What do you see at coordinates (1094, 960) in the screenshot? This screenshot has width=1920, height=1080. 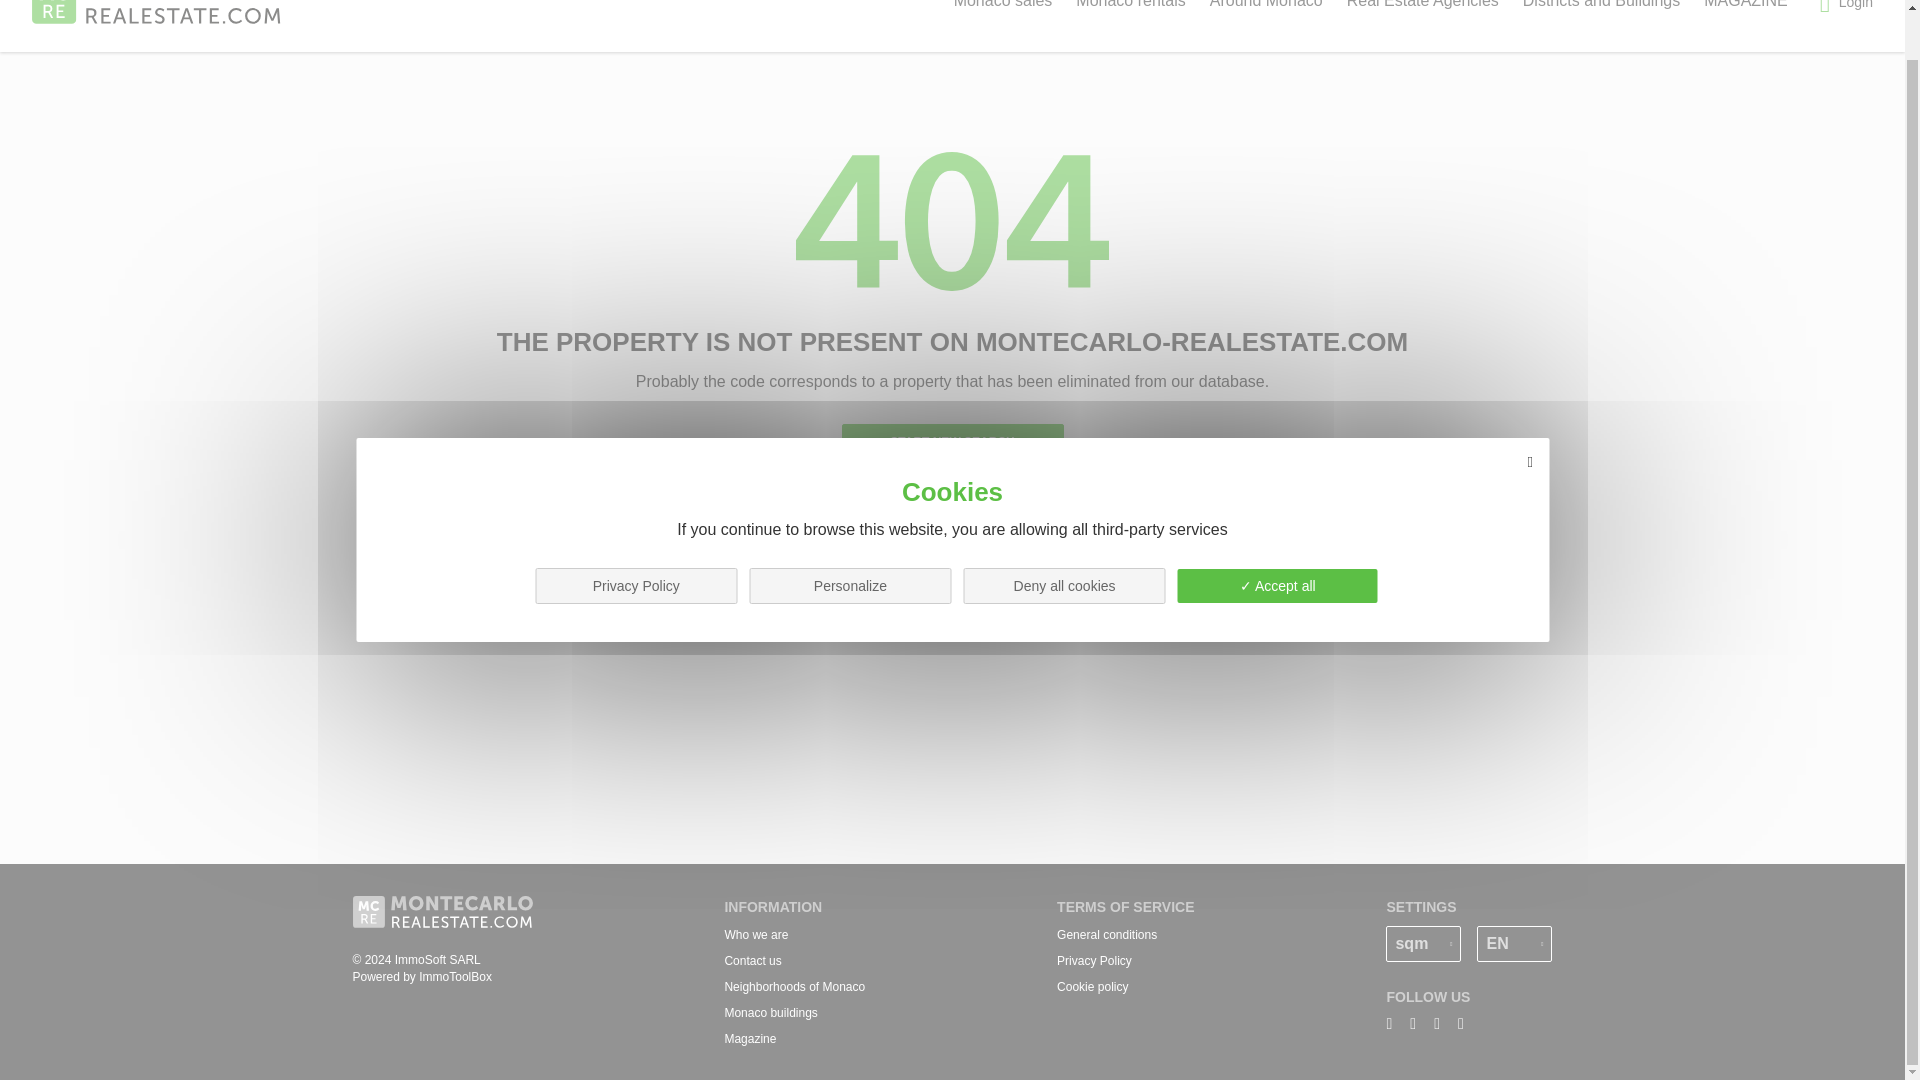 I see `Privacy Policy` at bounding box center [1094, 960].